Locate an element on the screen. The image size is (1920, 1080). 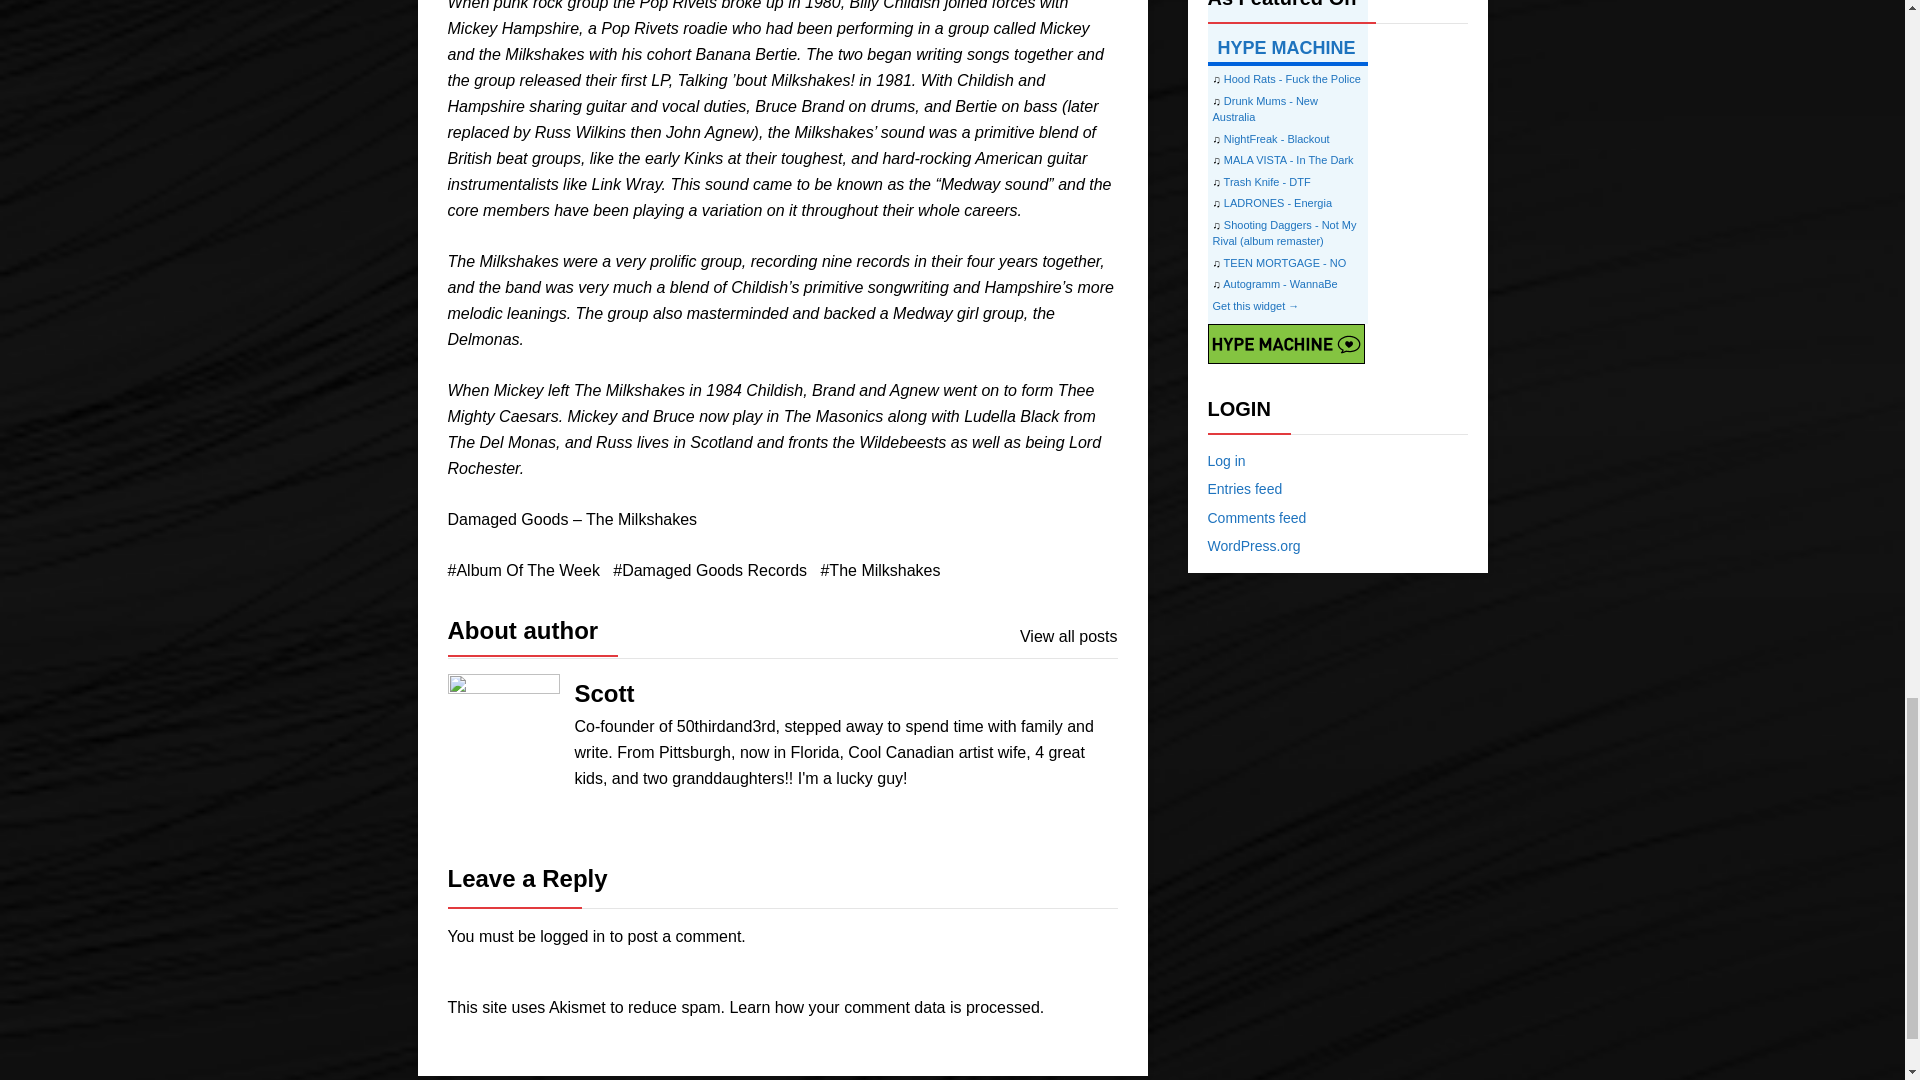
Damaged Goods Records is located at coordinates (709, 571).